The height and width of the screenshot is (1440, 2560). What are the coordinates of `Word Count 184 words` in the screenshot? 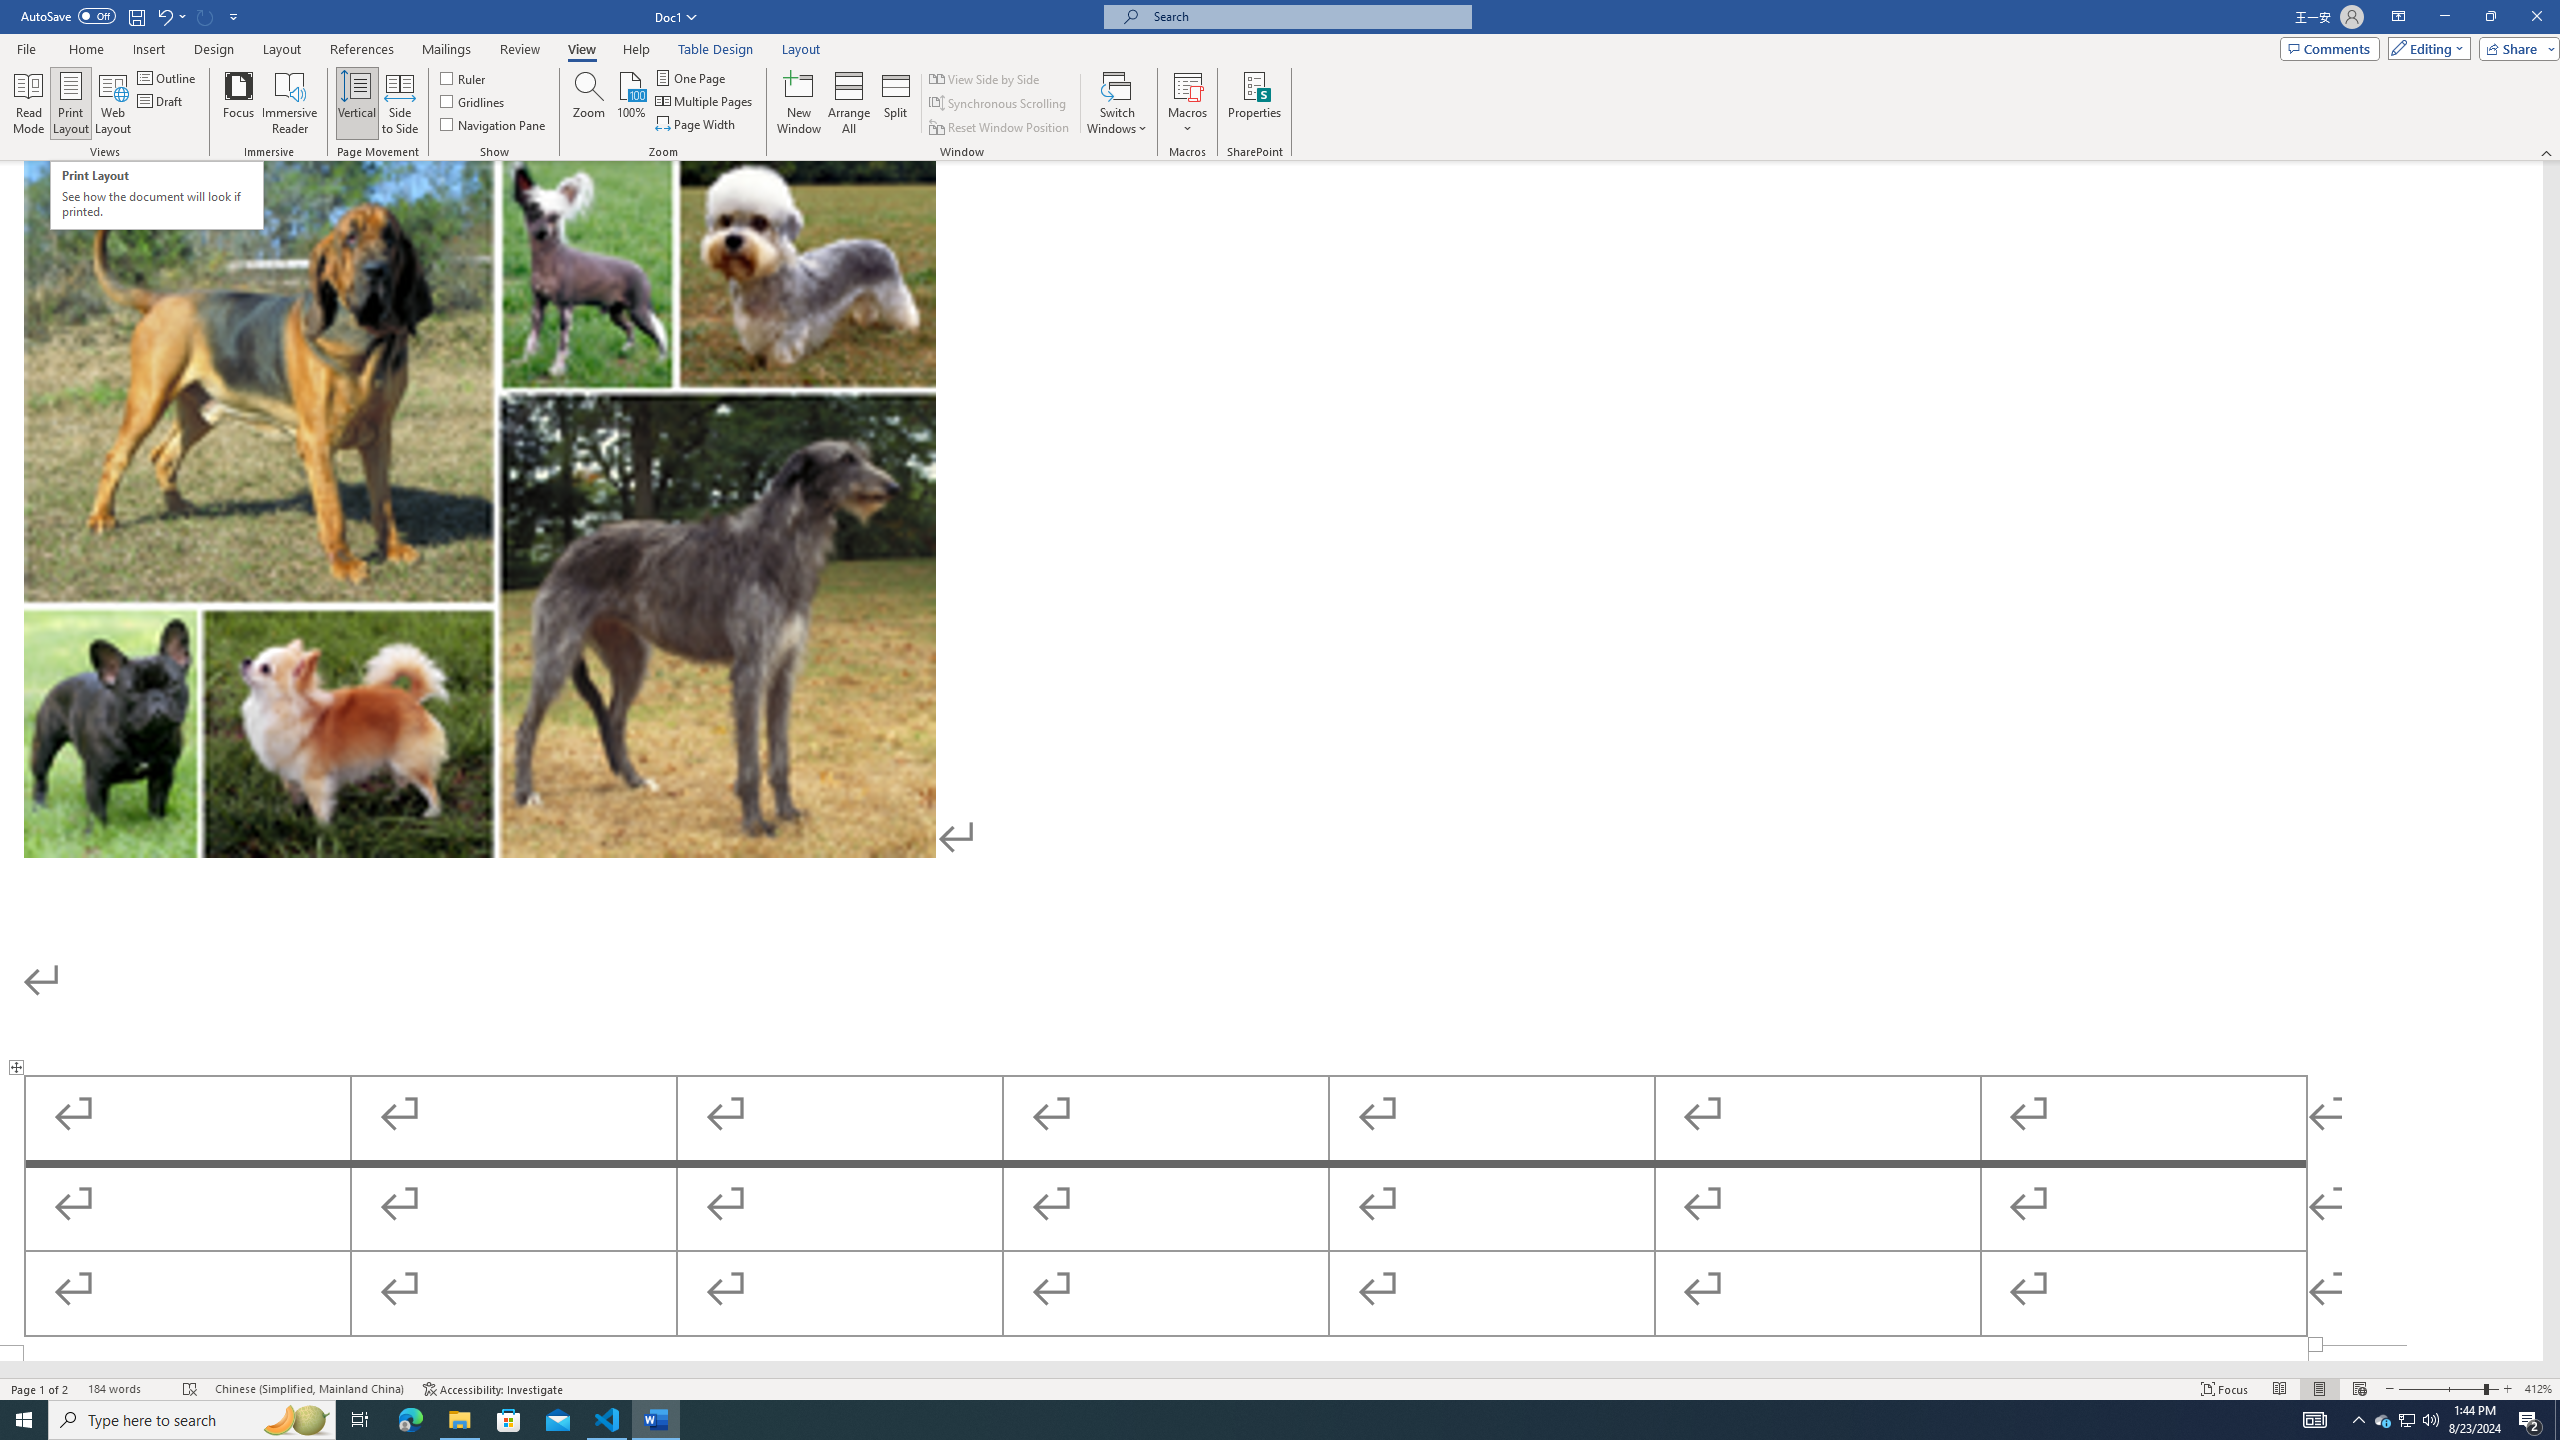 It's located at (697, 124).